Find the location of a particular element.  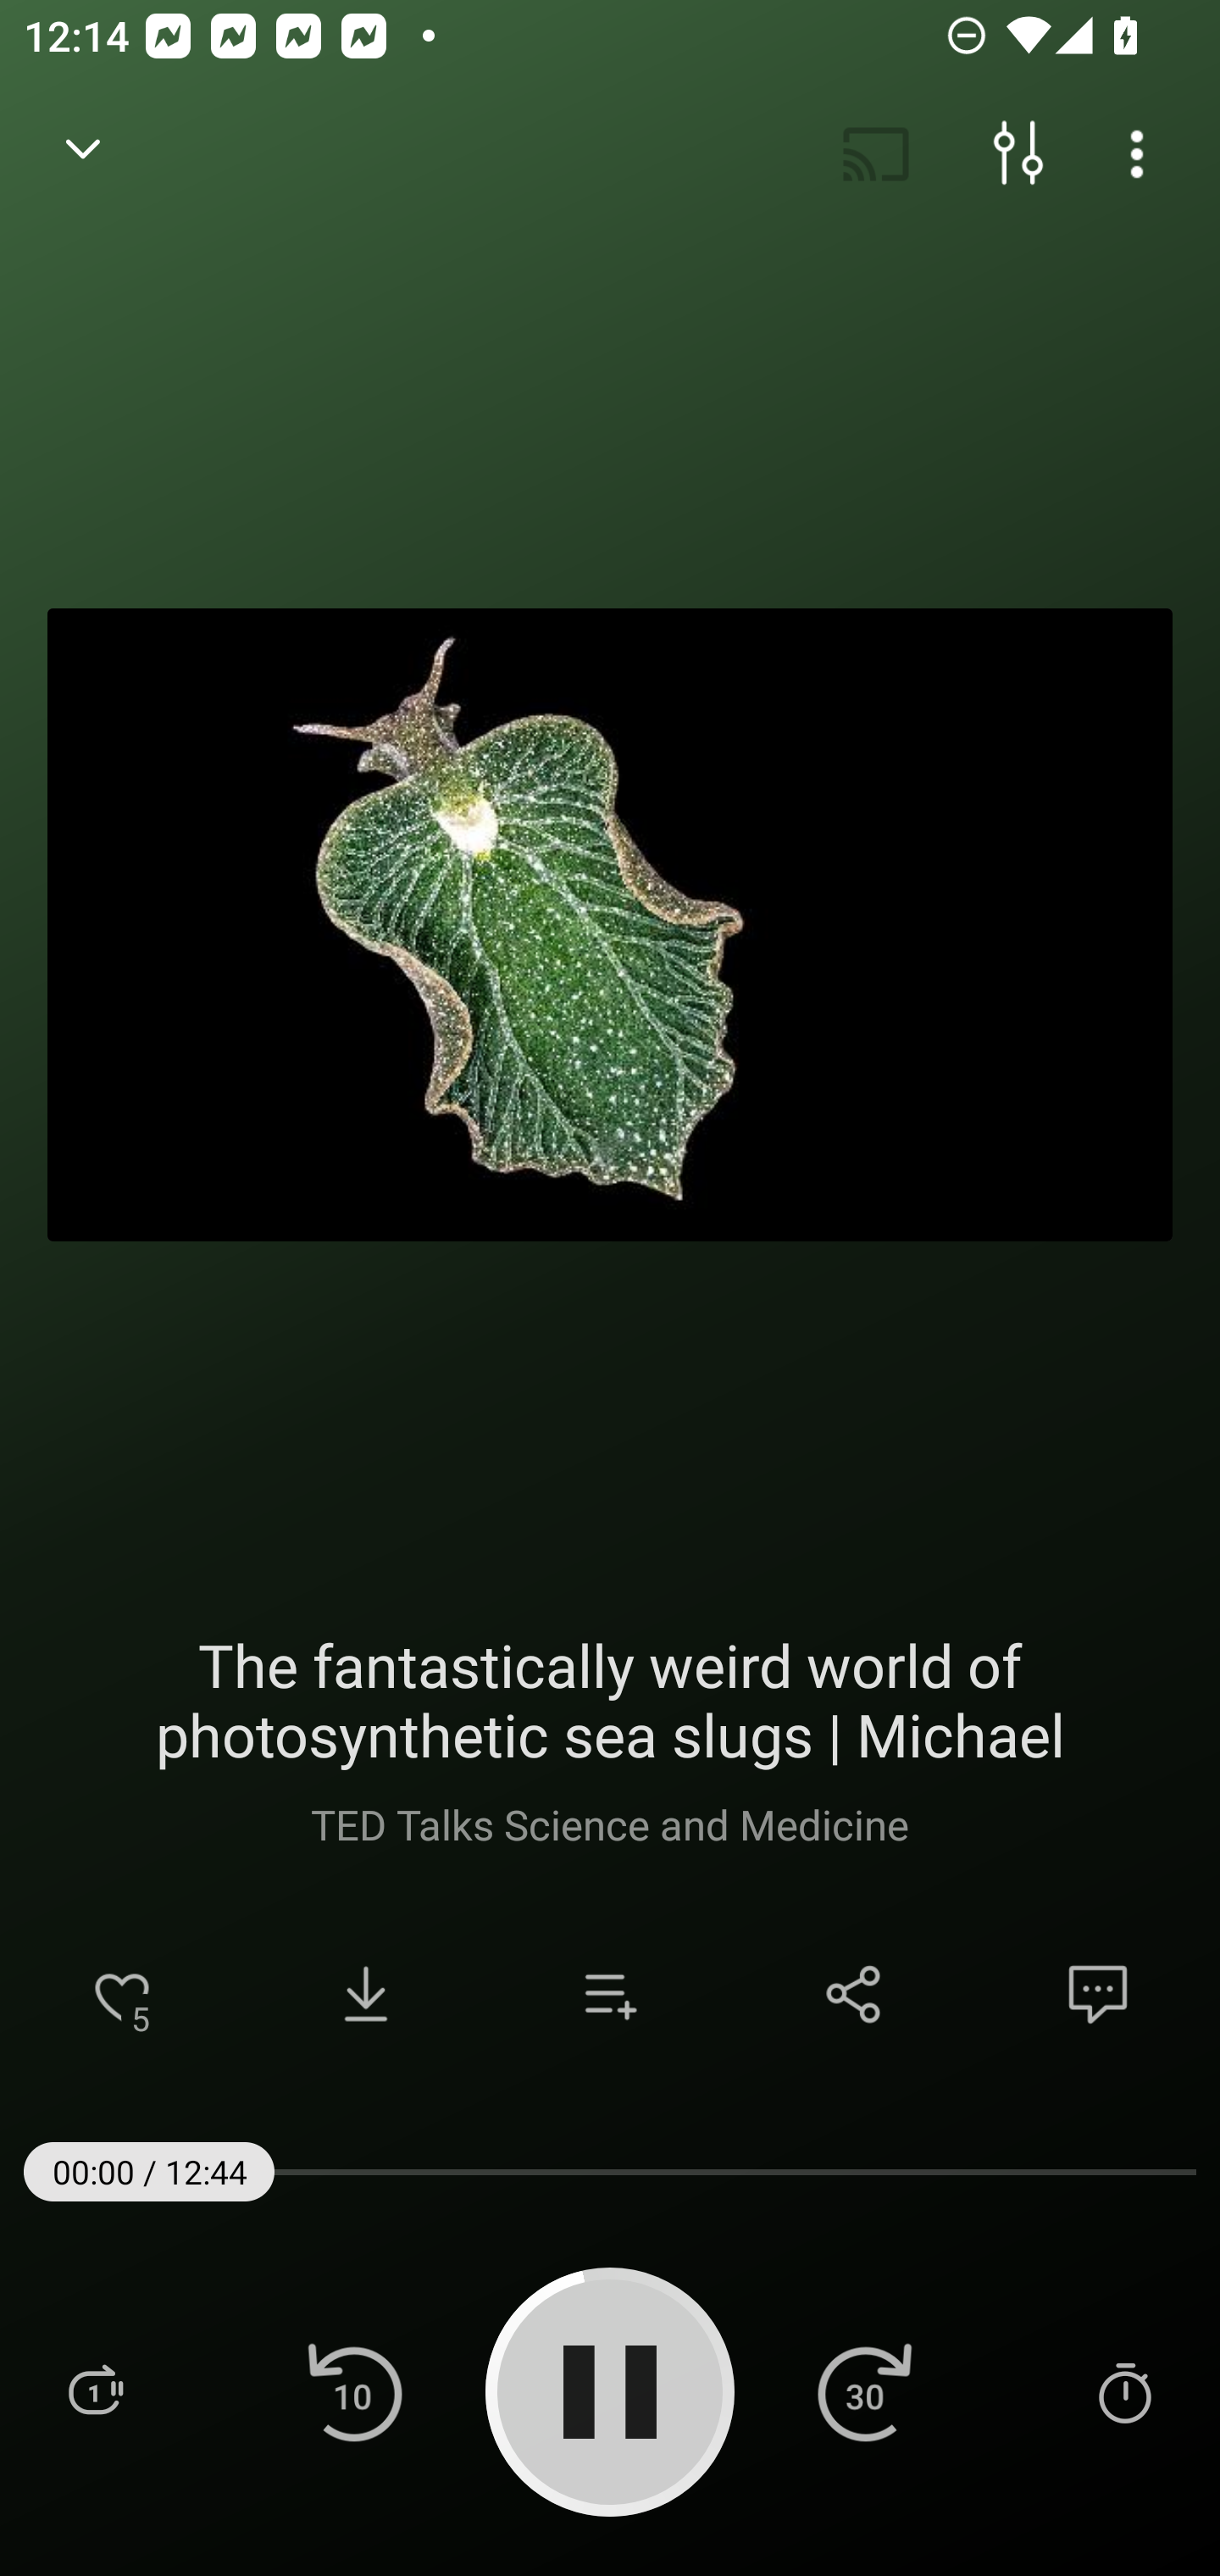

Share is located at coordinates (854, 1995).